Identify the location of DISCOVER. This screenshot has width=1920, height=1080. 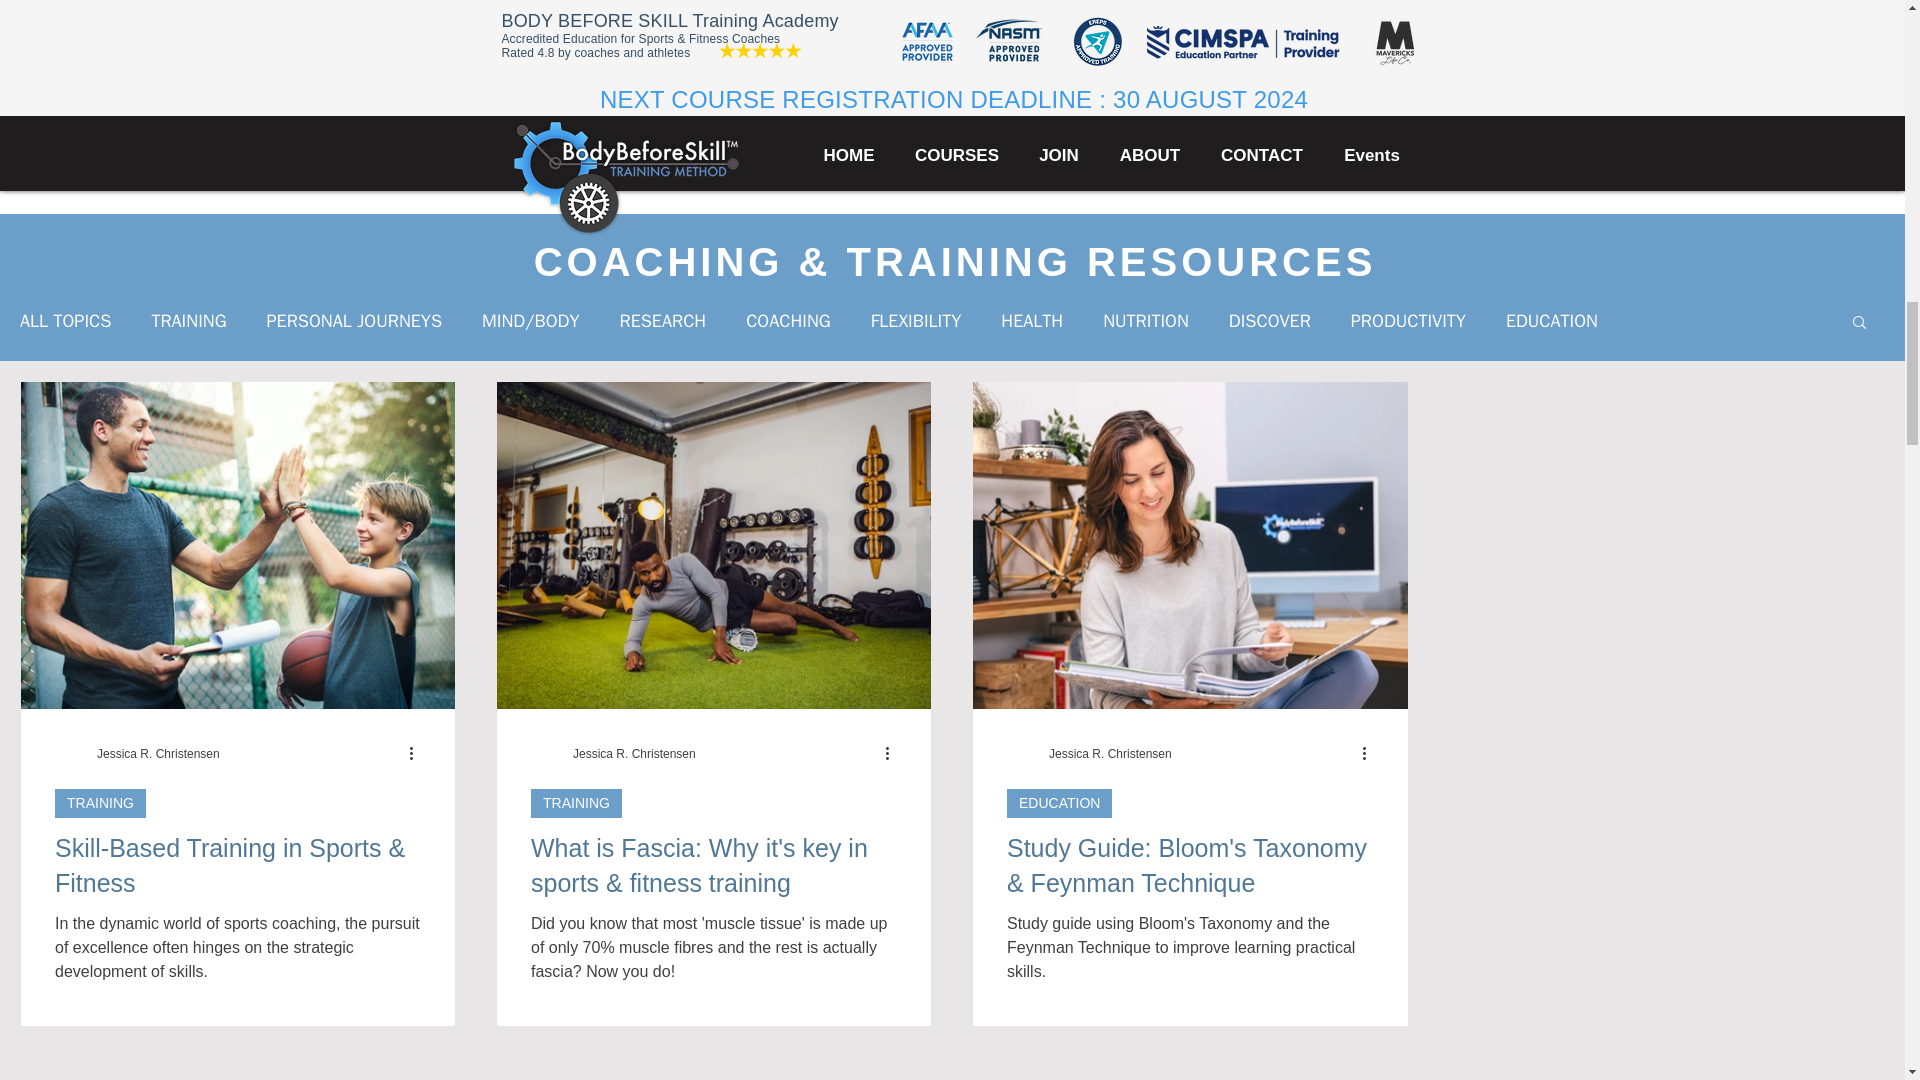
(1270, 320).